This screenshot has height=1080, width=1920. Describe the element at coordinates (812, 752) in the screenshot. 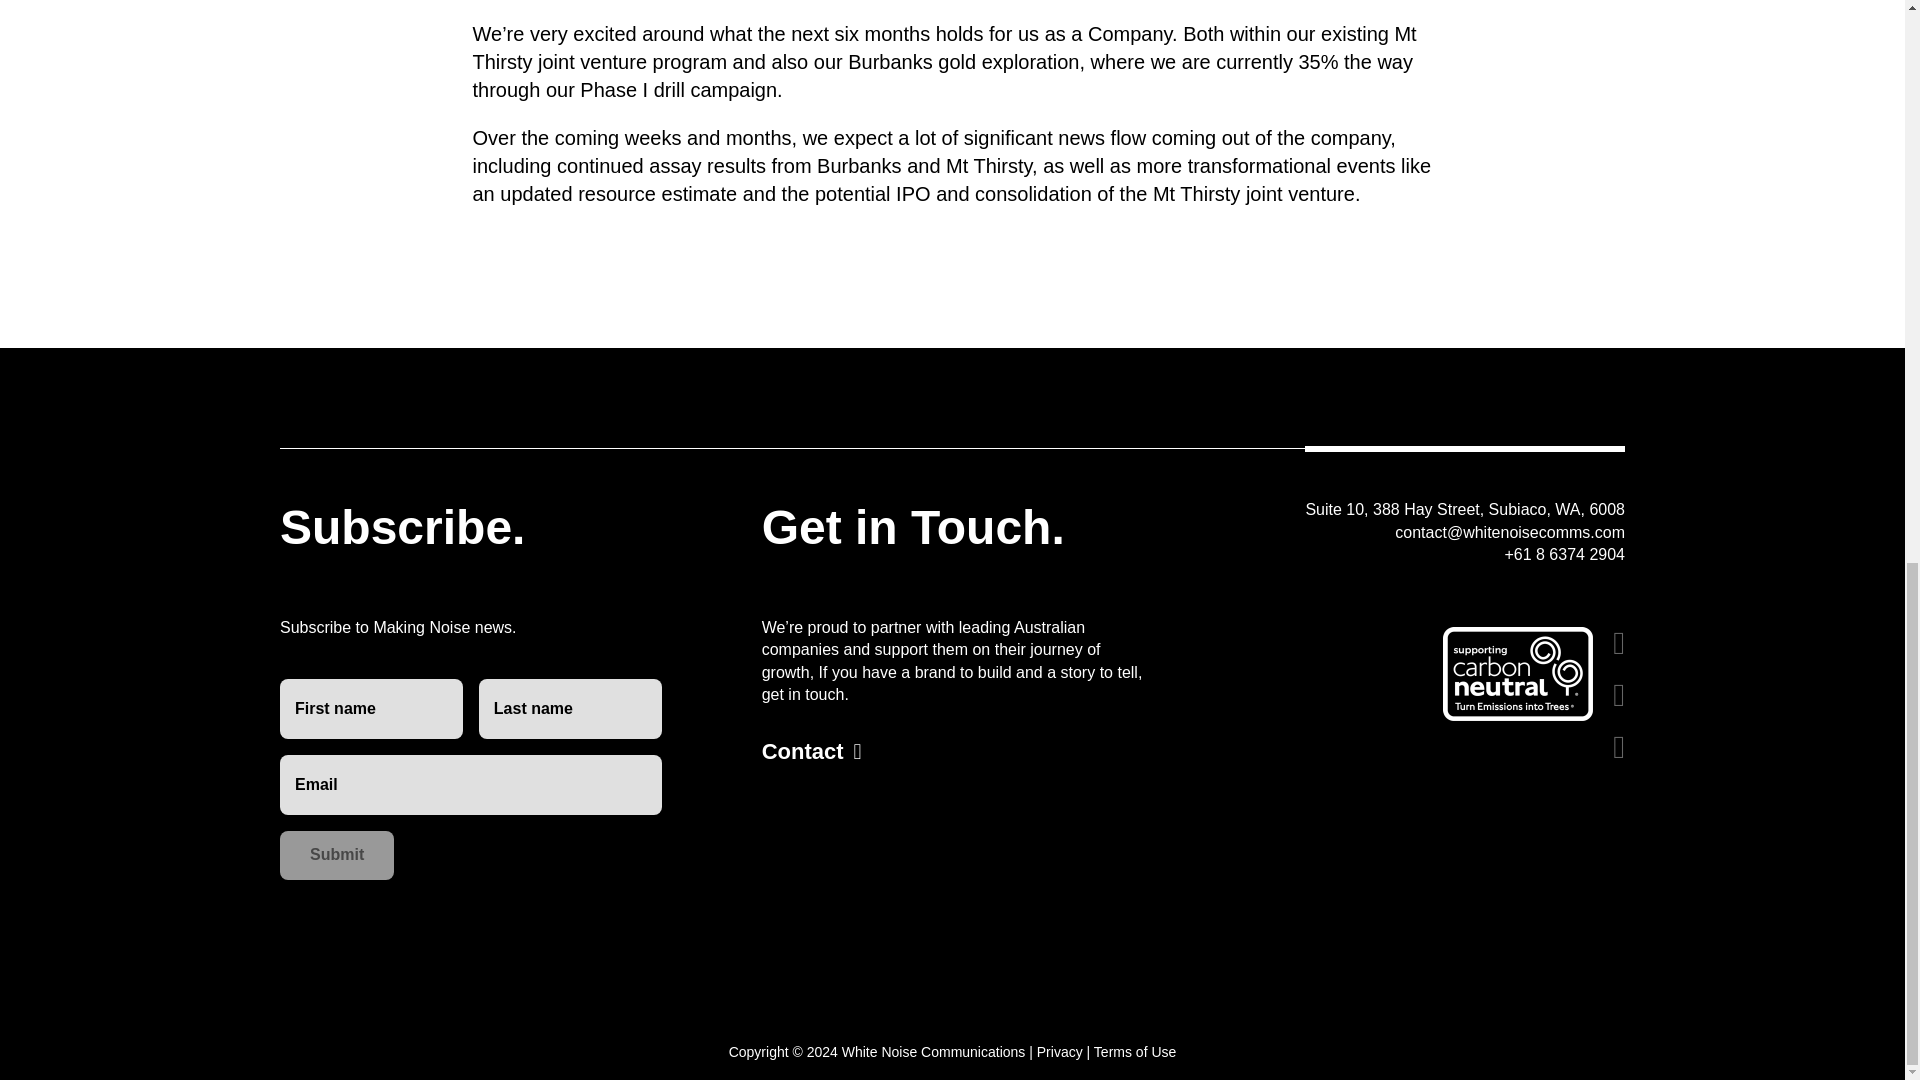

I see `Contact` at that location.